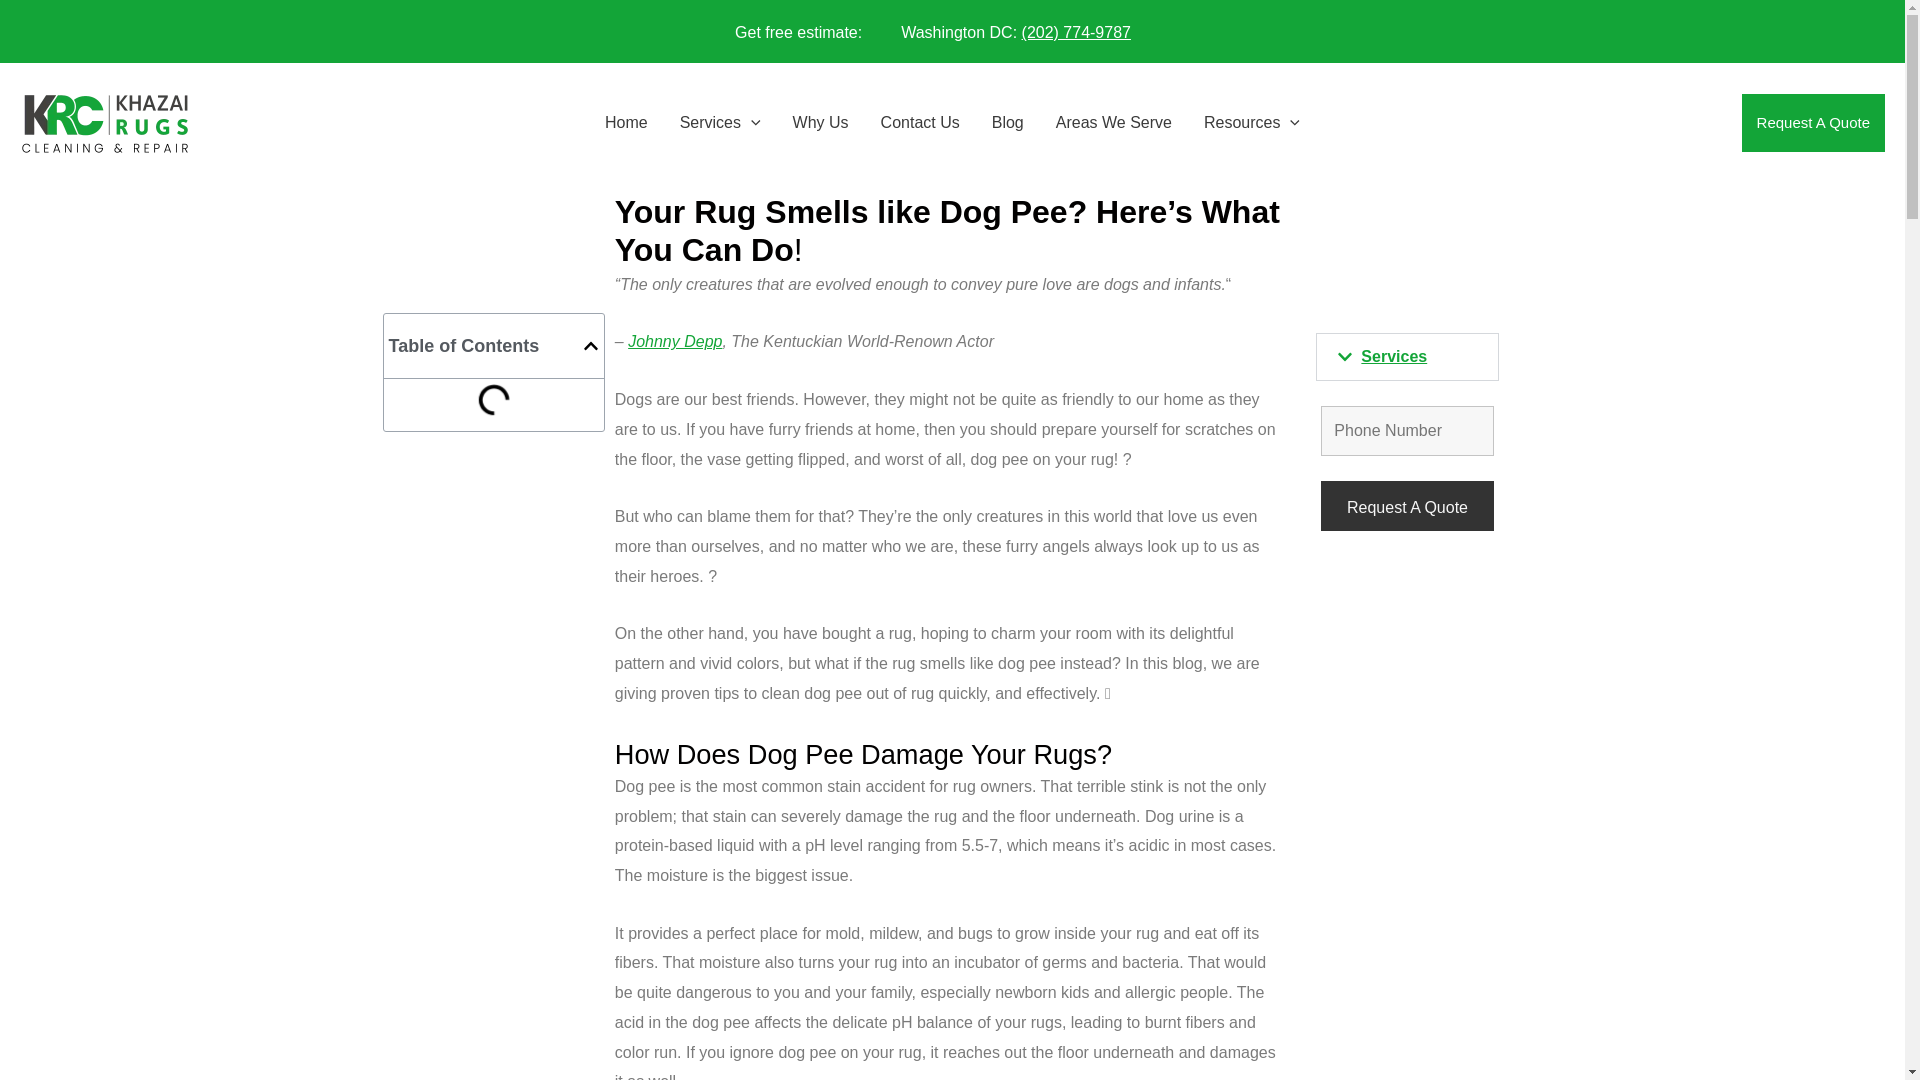  I want to click on Home, so click(626, 122).